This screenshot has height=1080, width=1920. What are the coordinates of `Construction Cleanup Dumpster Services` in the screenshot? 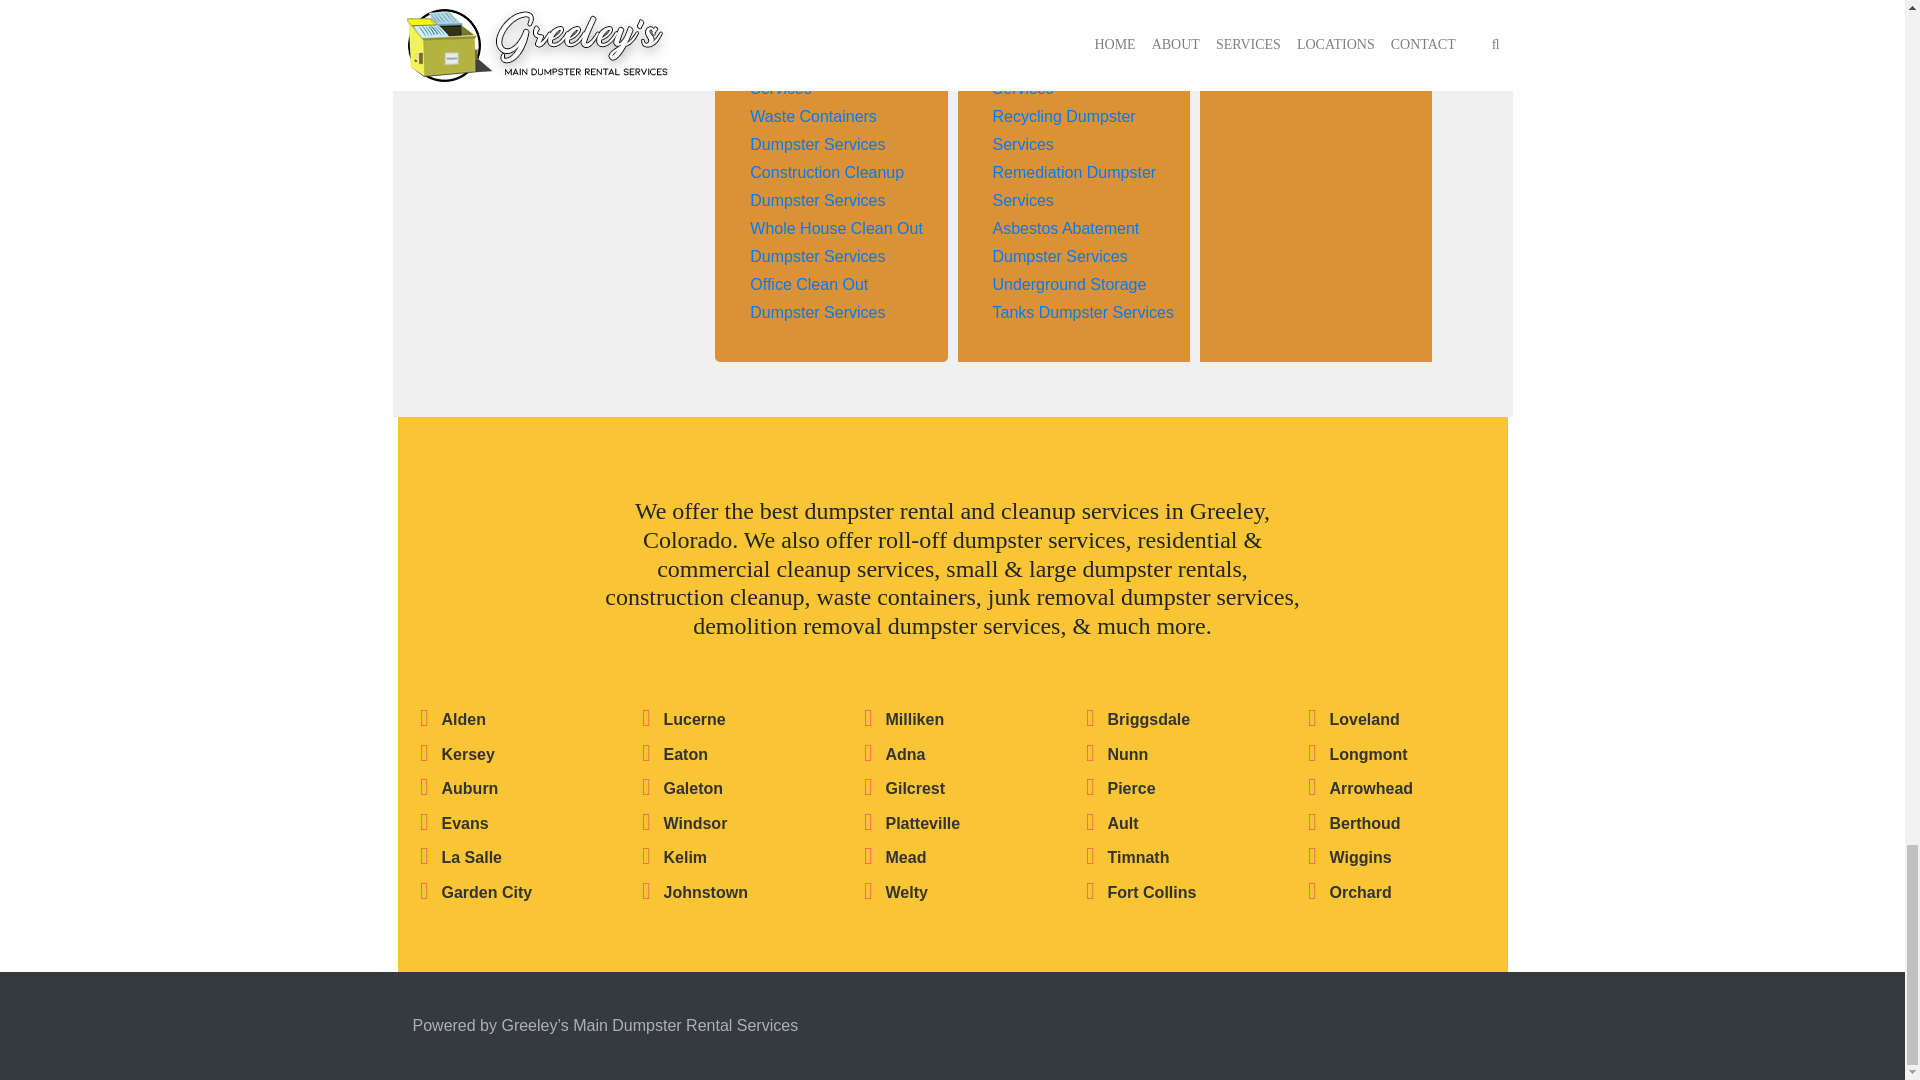 It's located at (827, 186).